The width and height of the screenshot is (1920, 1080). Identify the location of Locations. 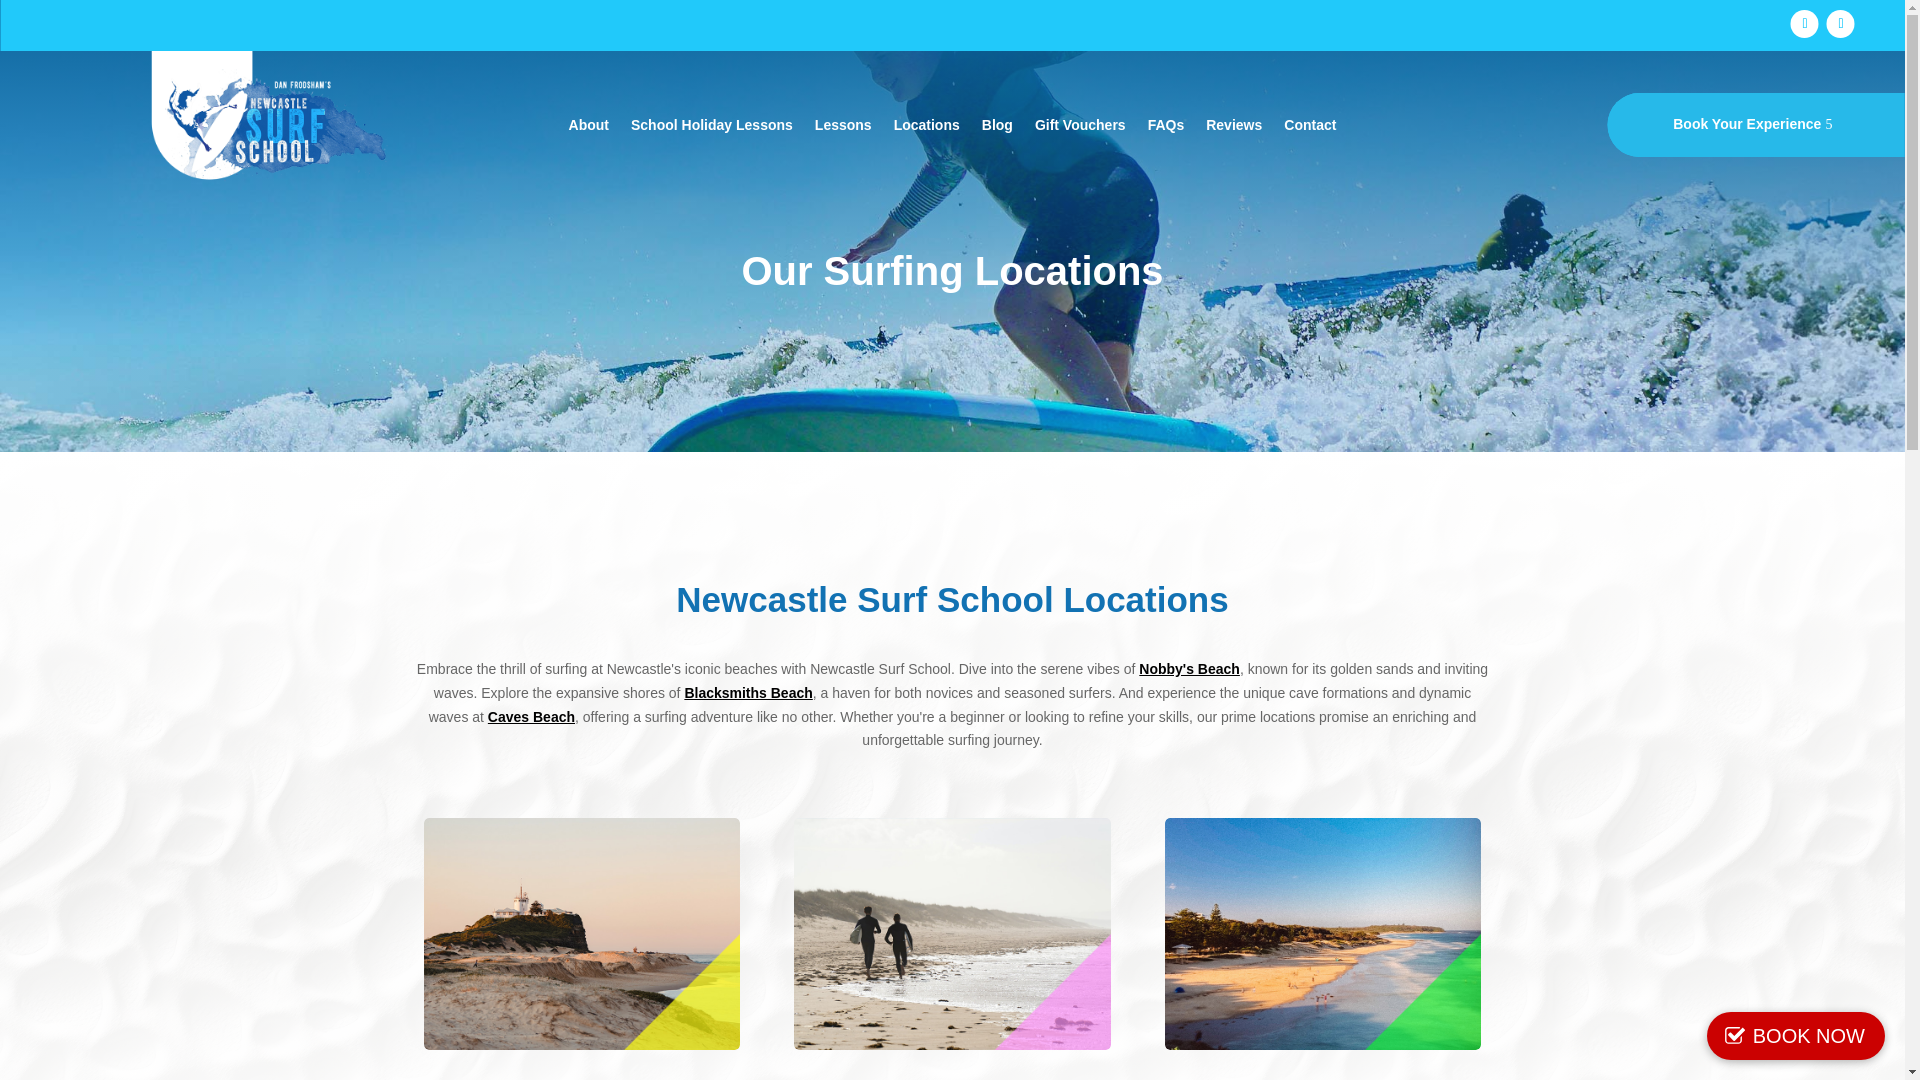
(927, 128).